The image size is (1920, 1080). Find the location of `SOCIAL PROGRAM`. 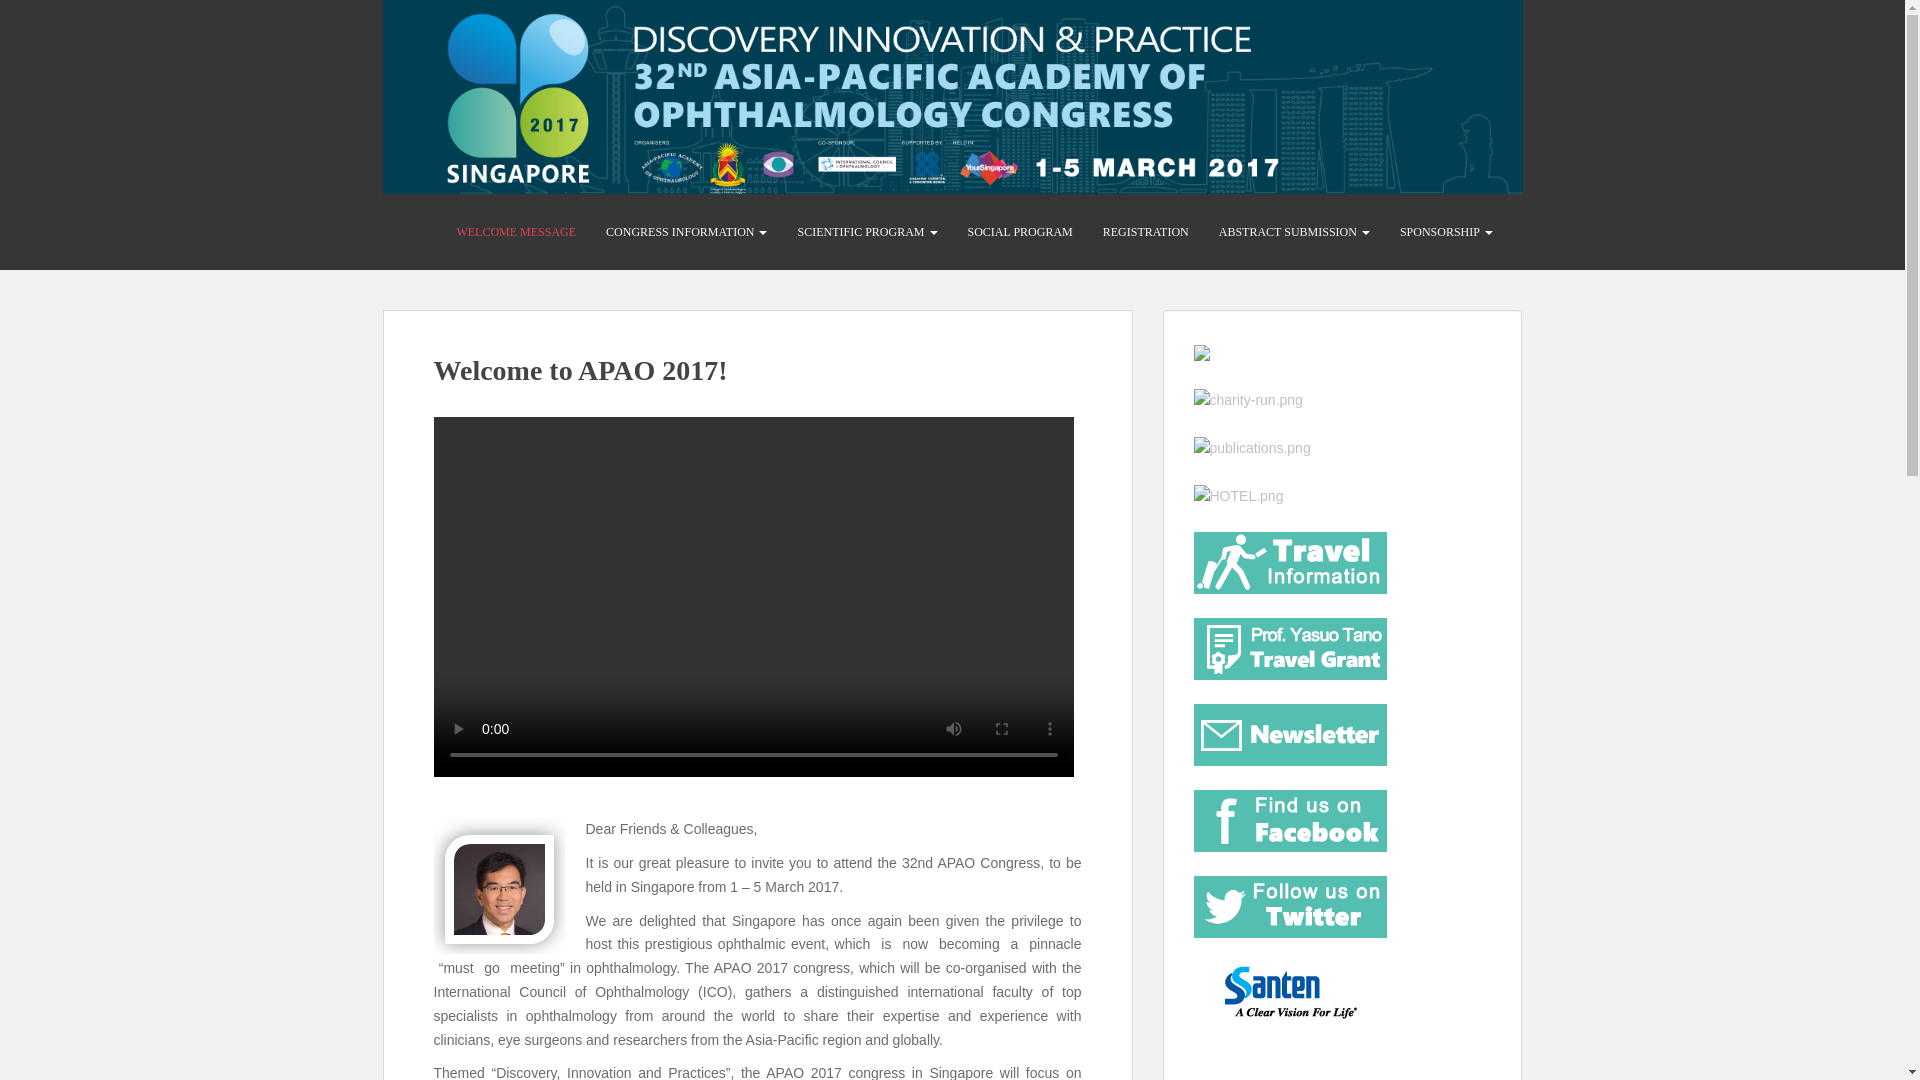

SOCIAL PROGRAM is located at coordinates (1019, 232).